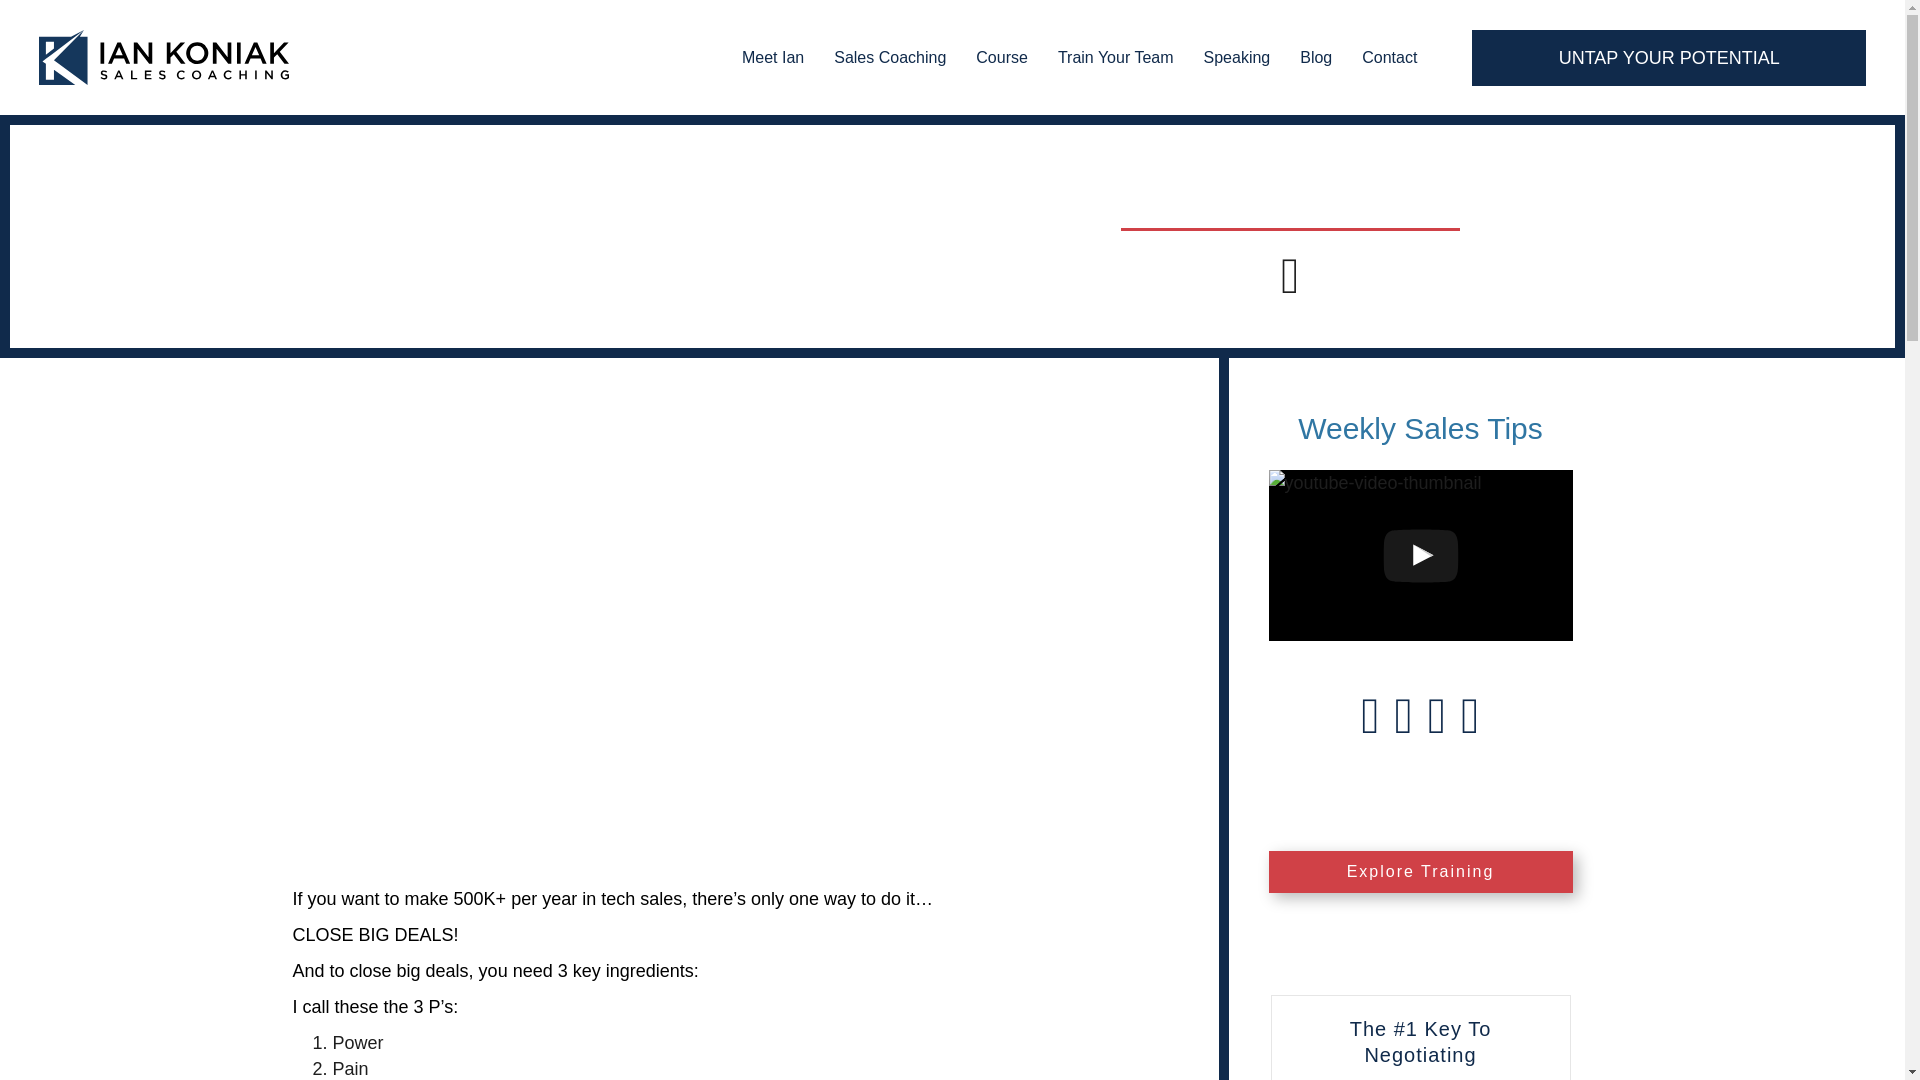 This screenshot has height=1080, width=1920. What do you see at coordinates (1420, 872) in the screenshot?
I see `Explore Training` at bounding box center [1420, 872].